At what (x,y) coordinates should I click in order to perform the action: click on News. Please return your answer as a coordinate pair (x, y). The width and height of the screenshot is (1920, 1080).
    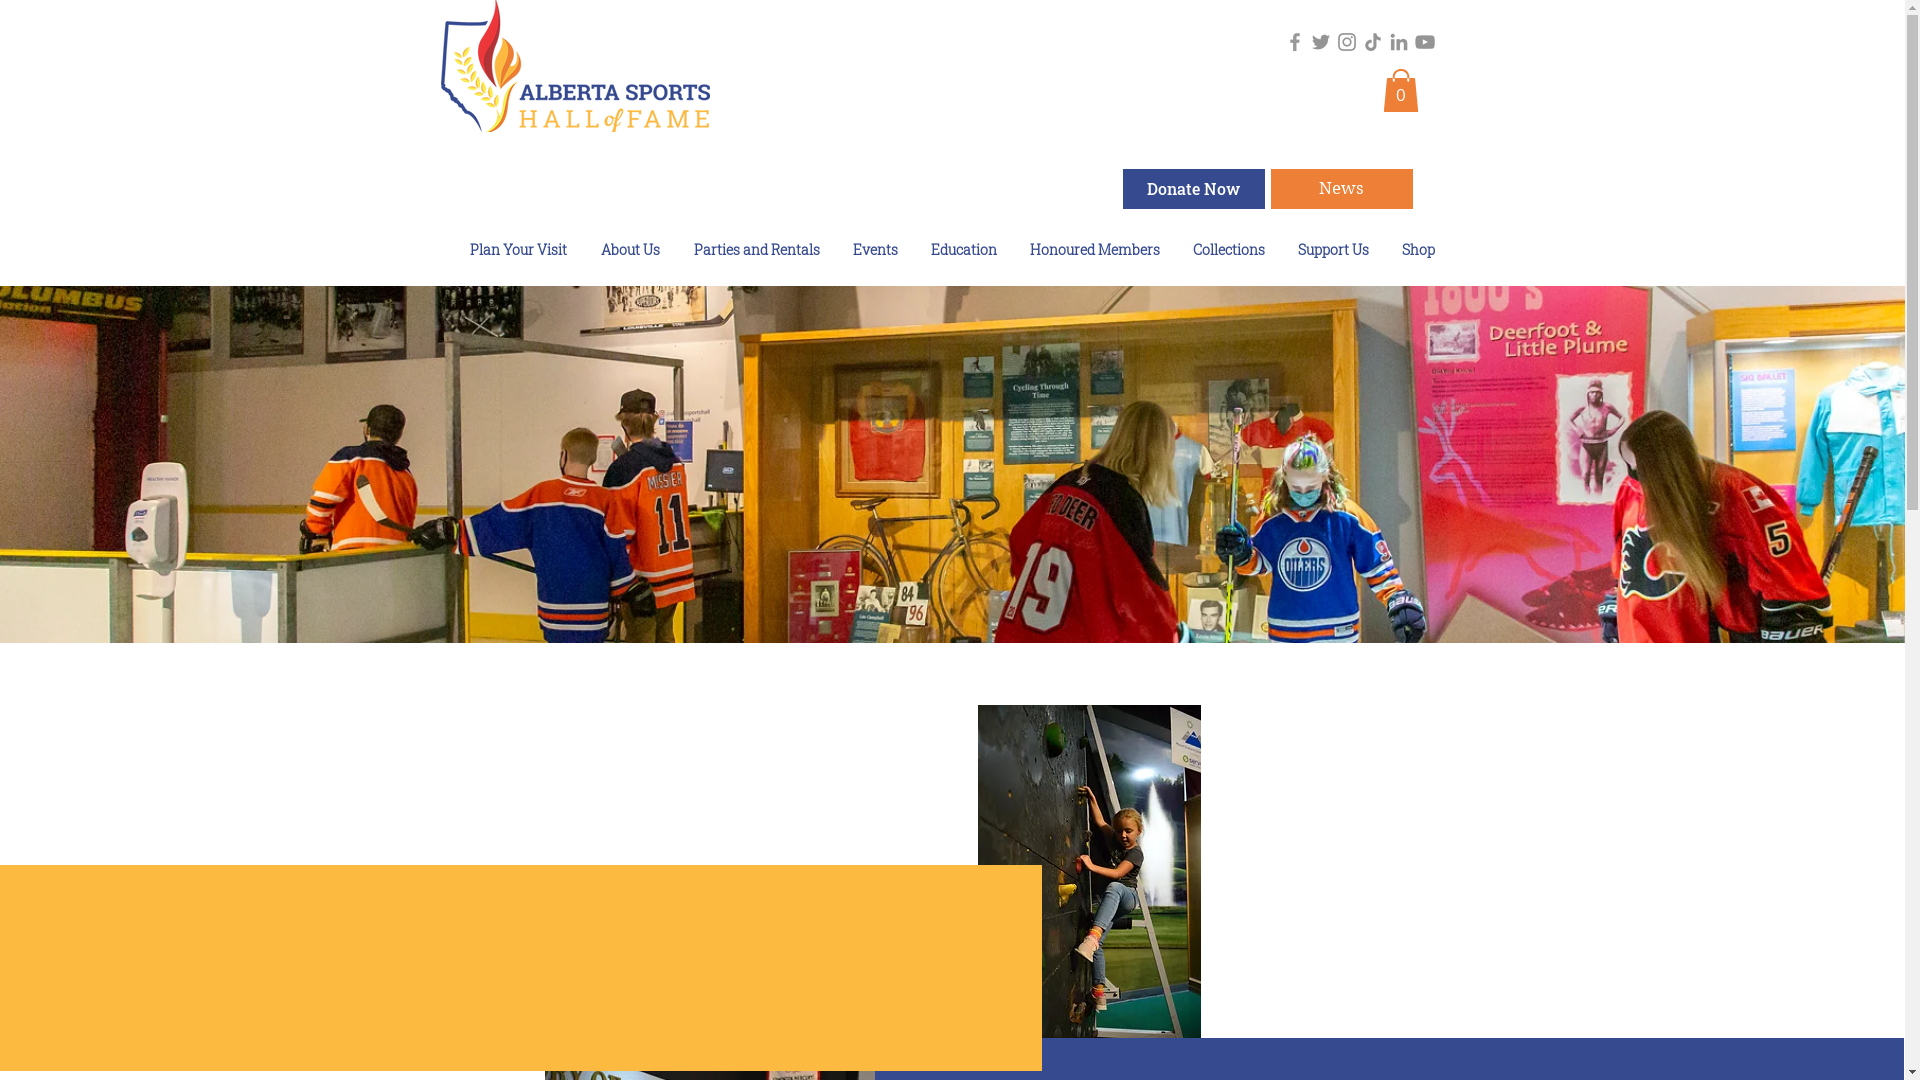
    Looking at the image, I should click on (1341, 189).